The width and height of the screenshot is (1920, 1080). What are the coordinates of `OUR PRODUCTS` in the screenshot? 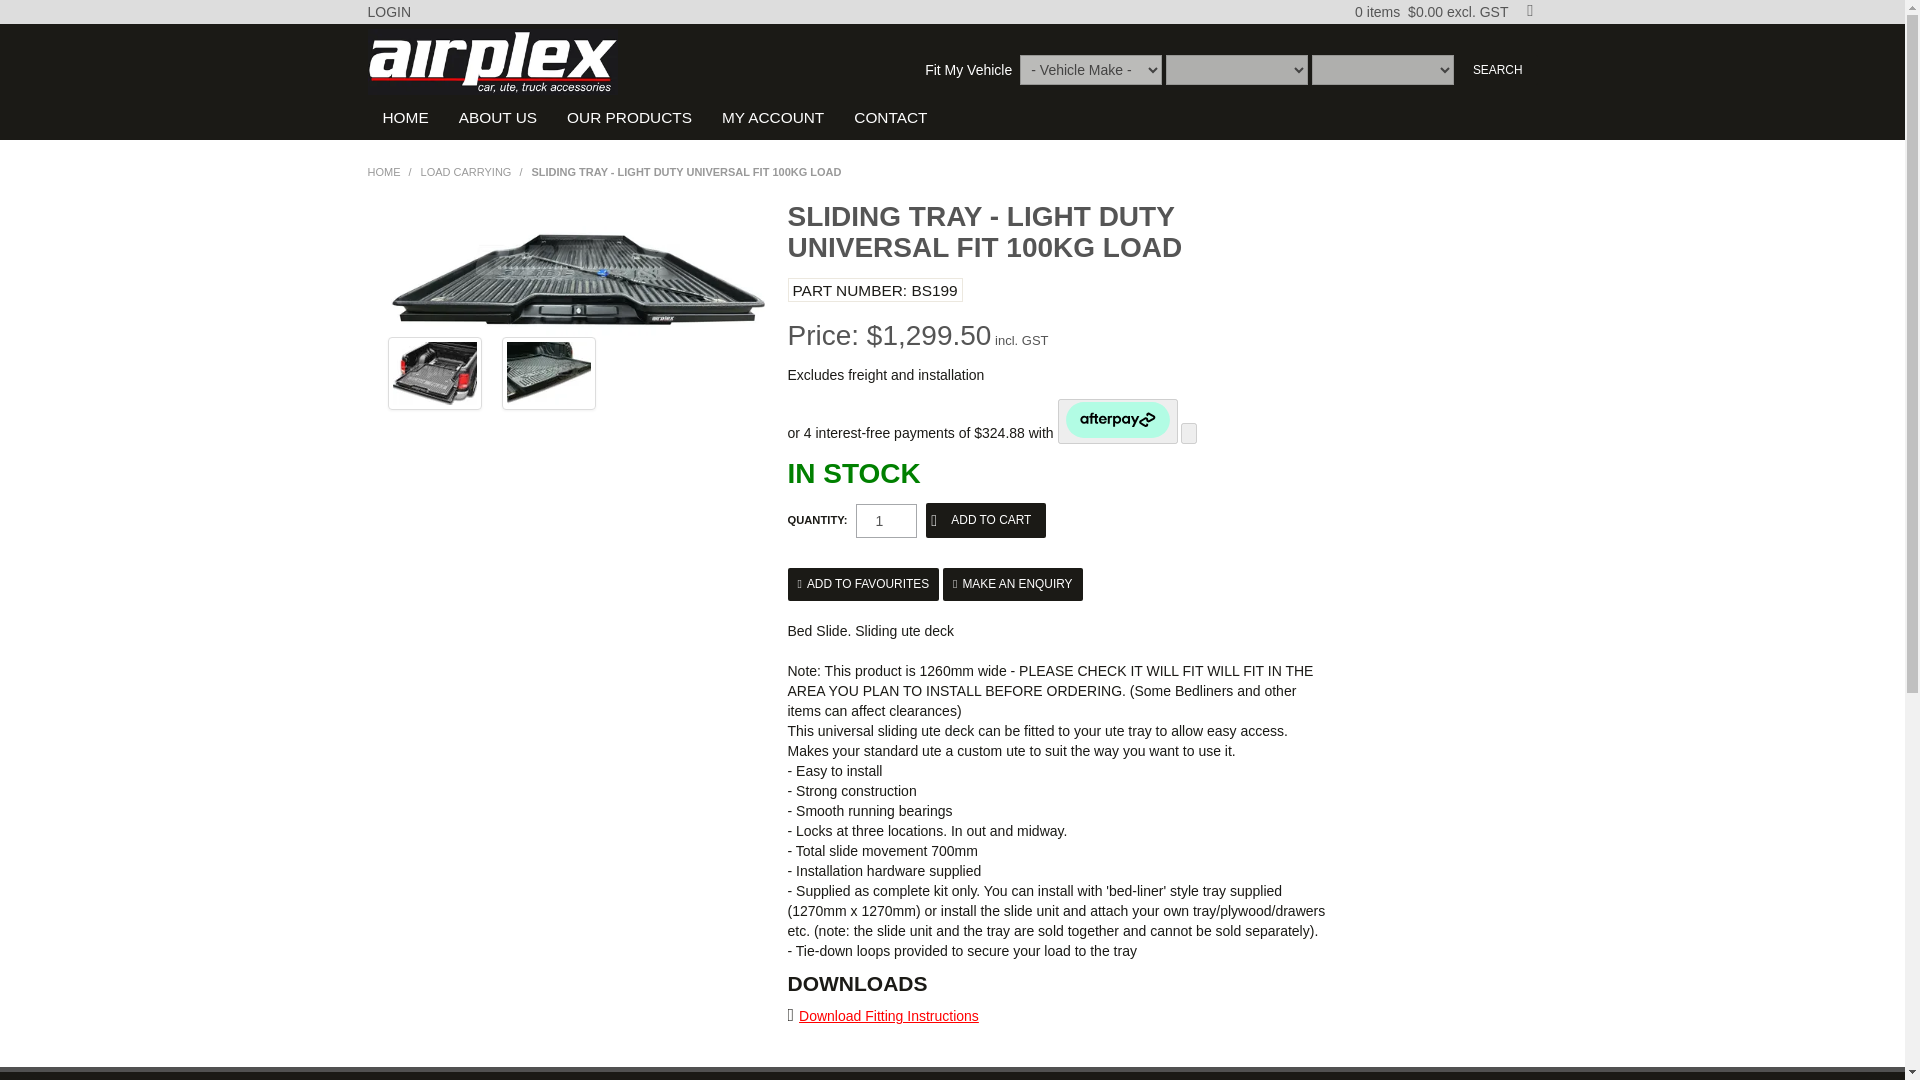 It's located at (629, 118).